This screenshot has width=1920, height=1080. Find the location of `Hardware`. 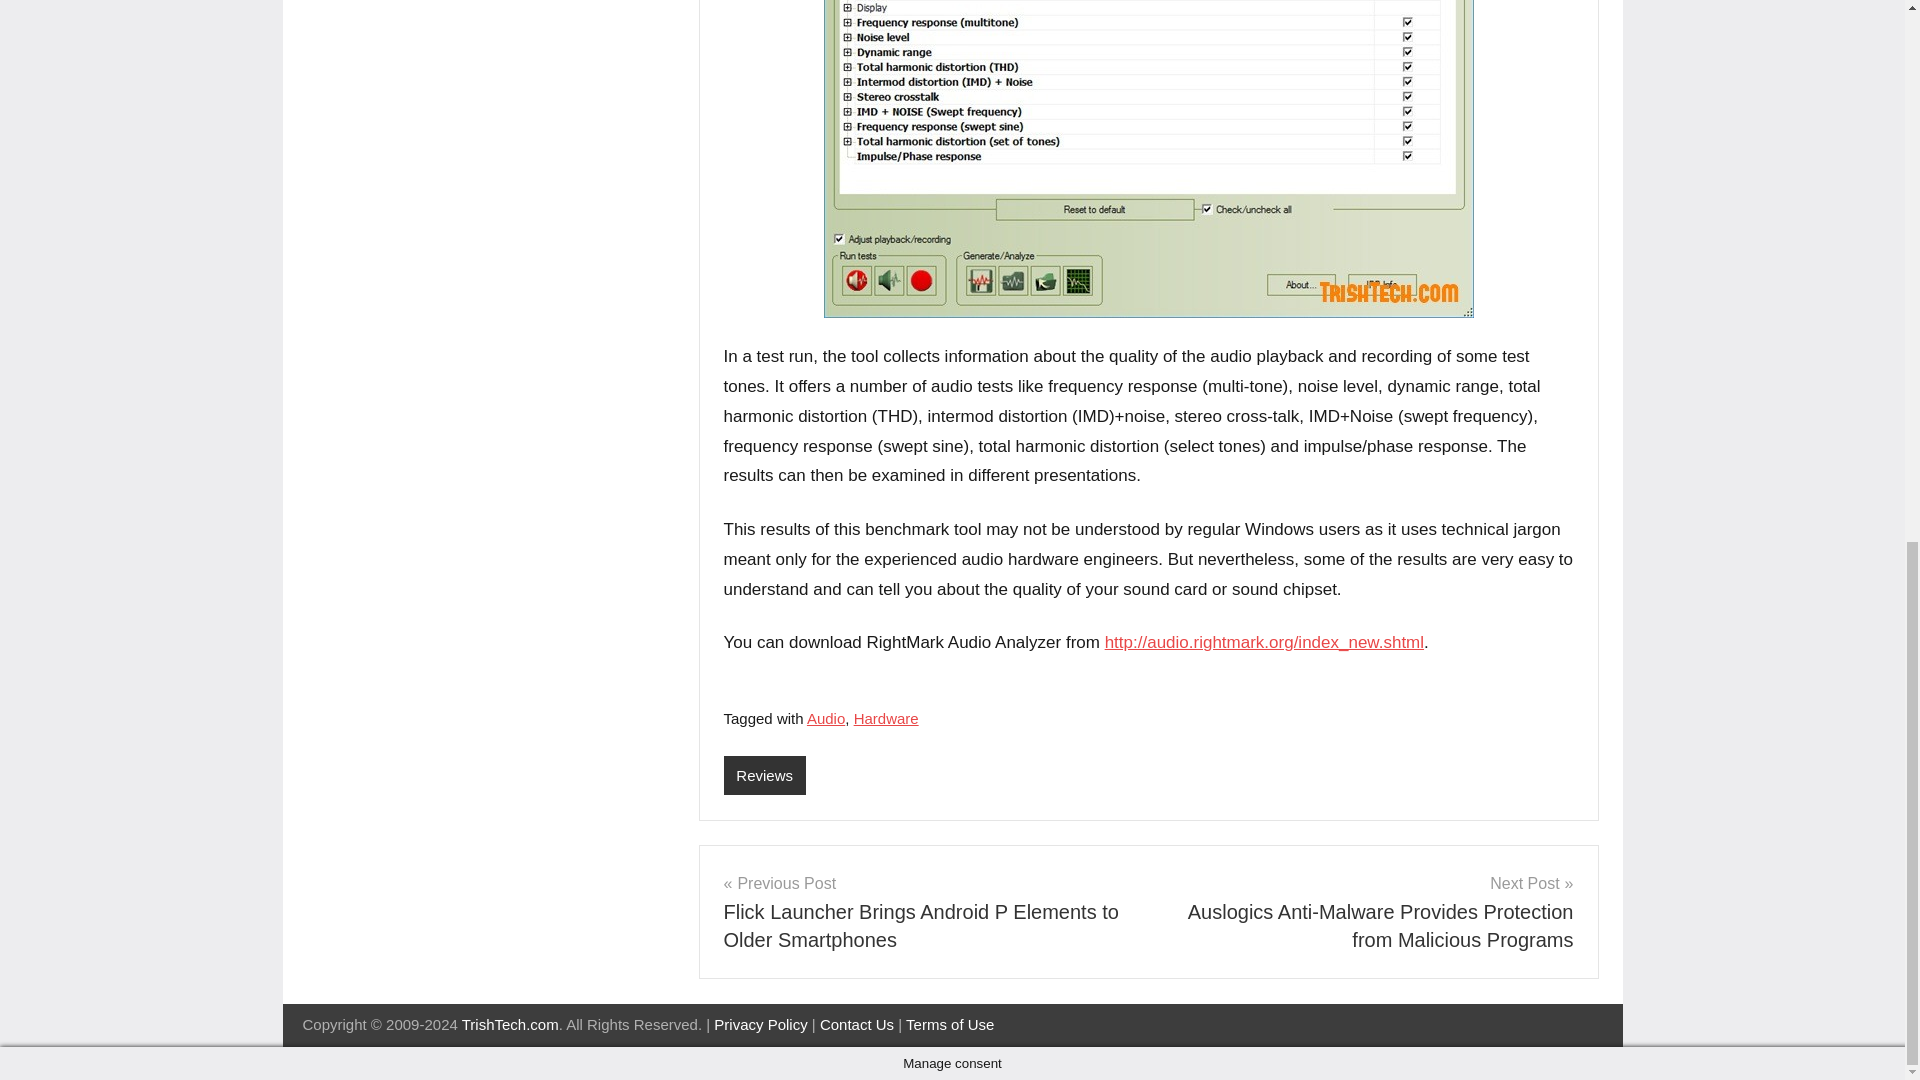

Hardware is located at coordinates (886, 718).